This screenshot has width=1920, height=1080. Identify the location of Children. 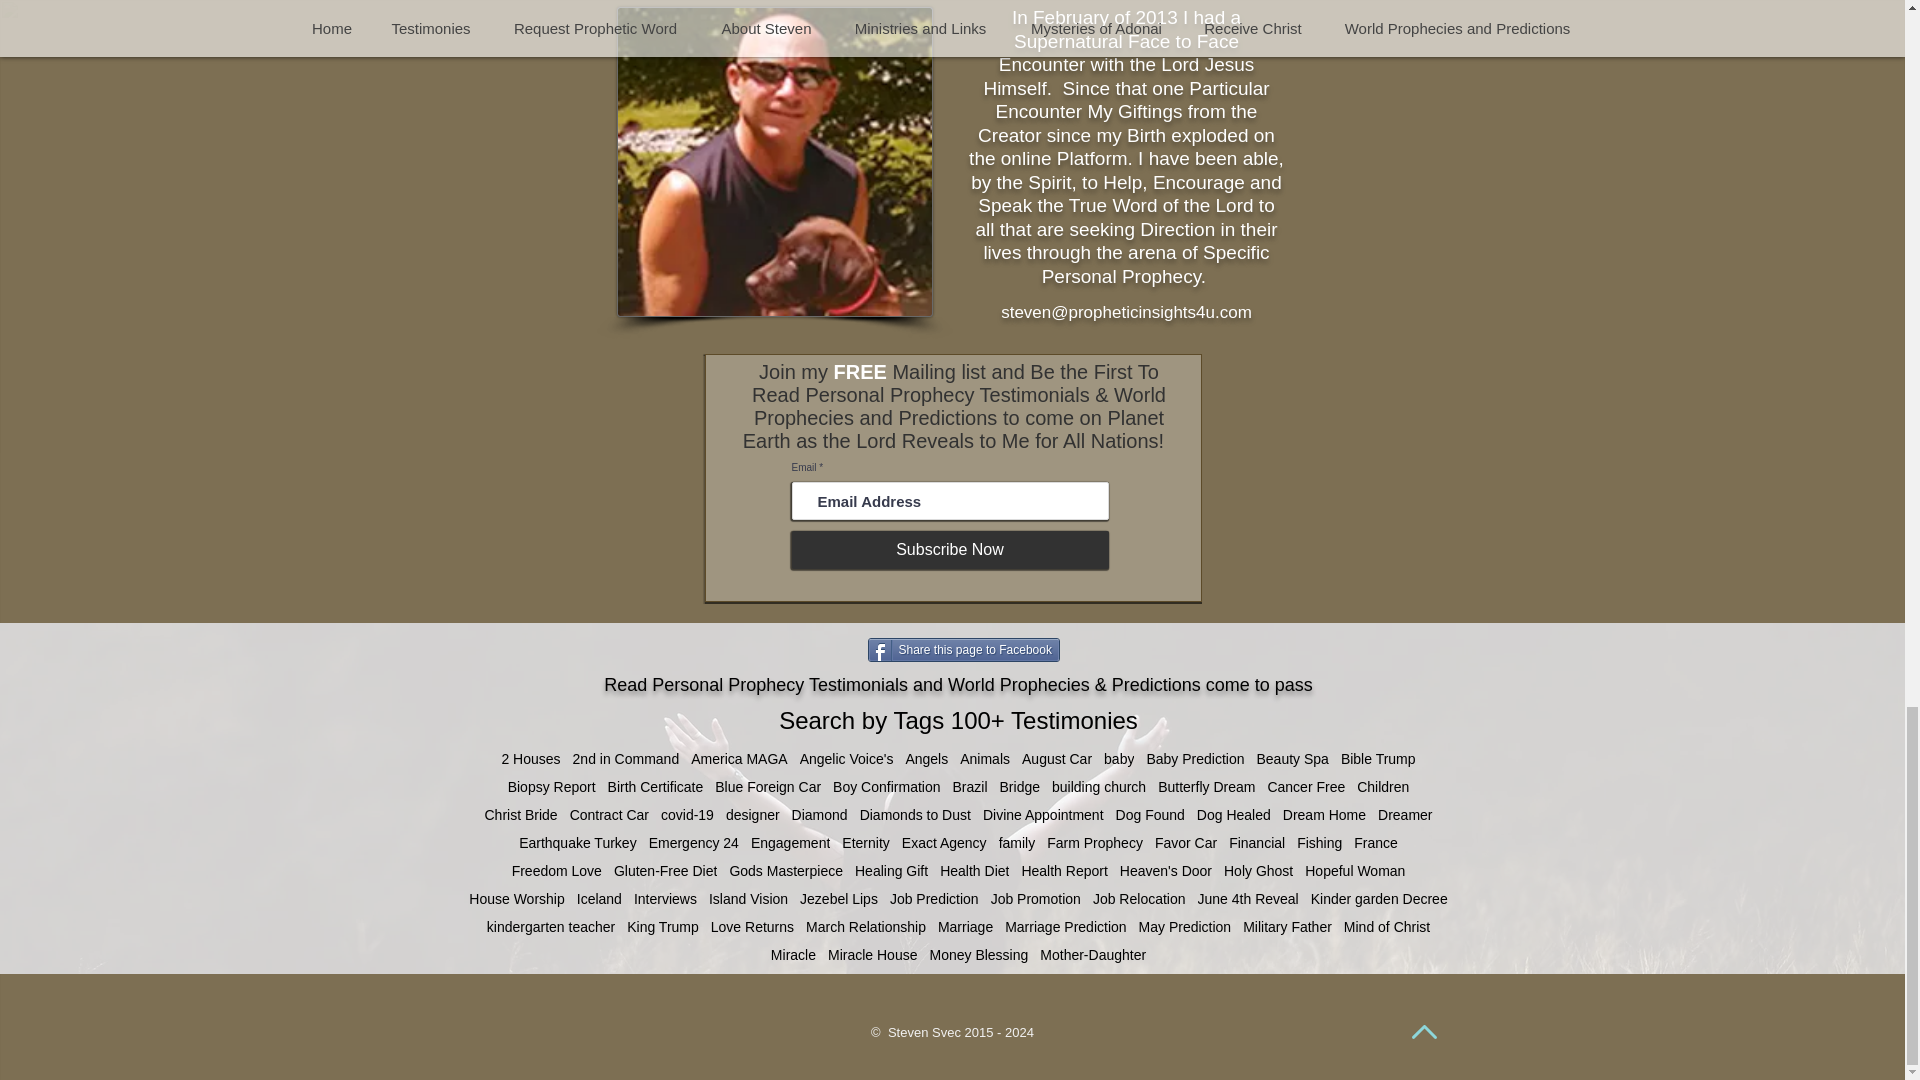
(1383, 786).